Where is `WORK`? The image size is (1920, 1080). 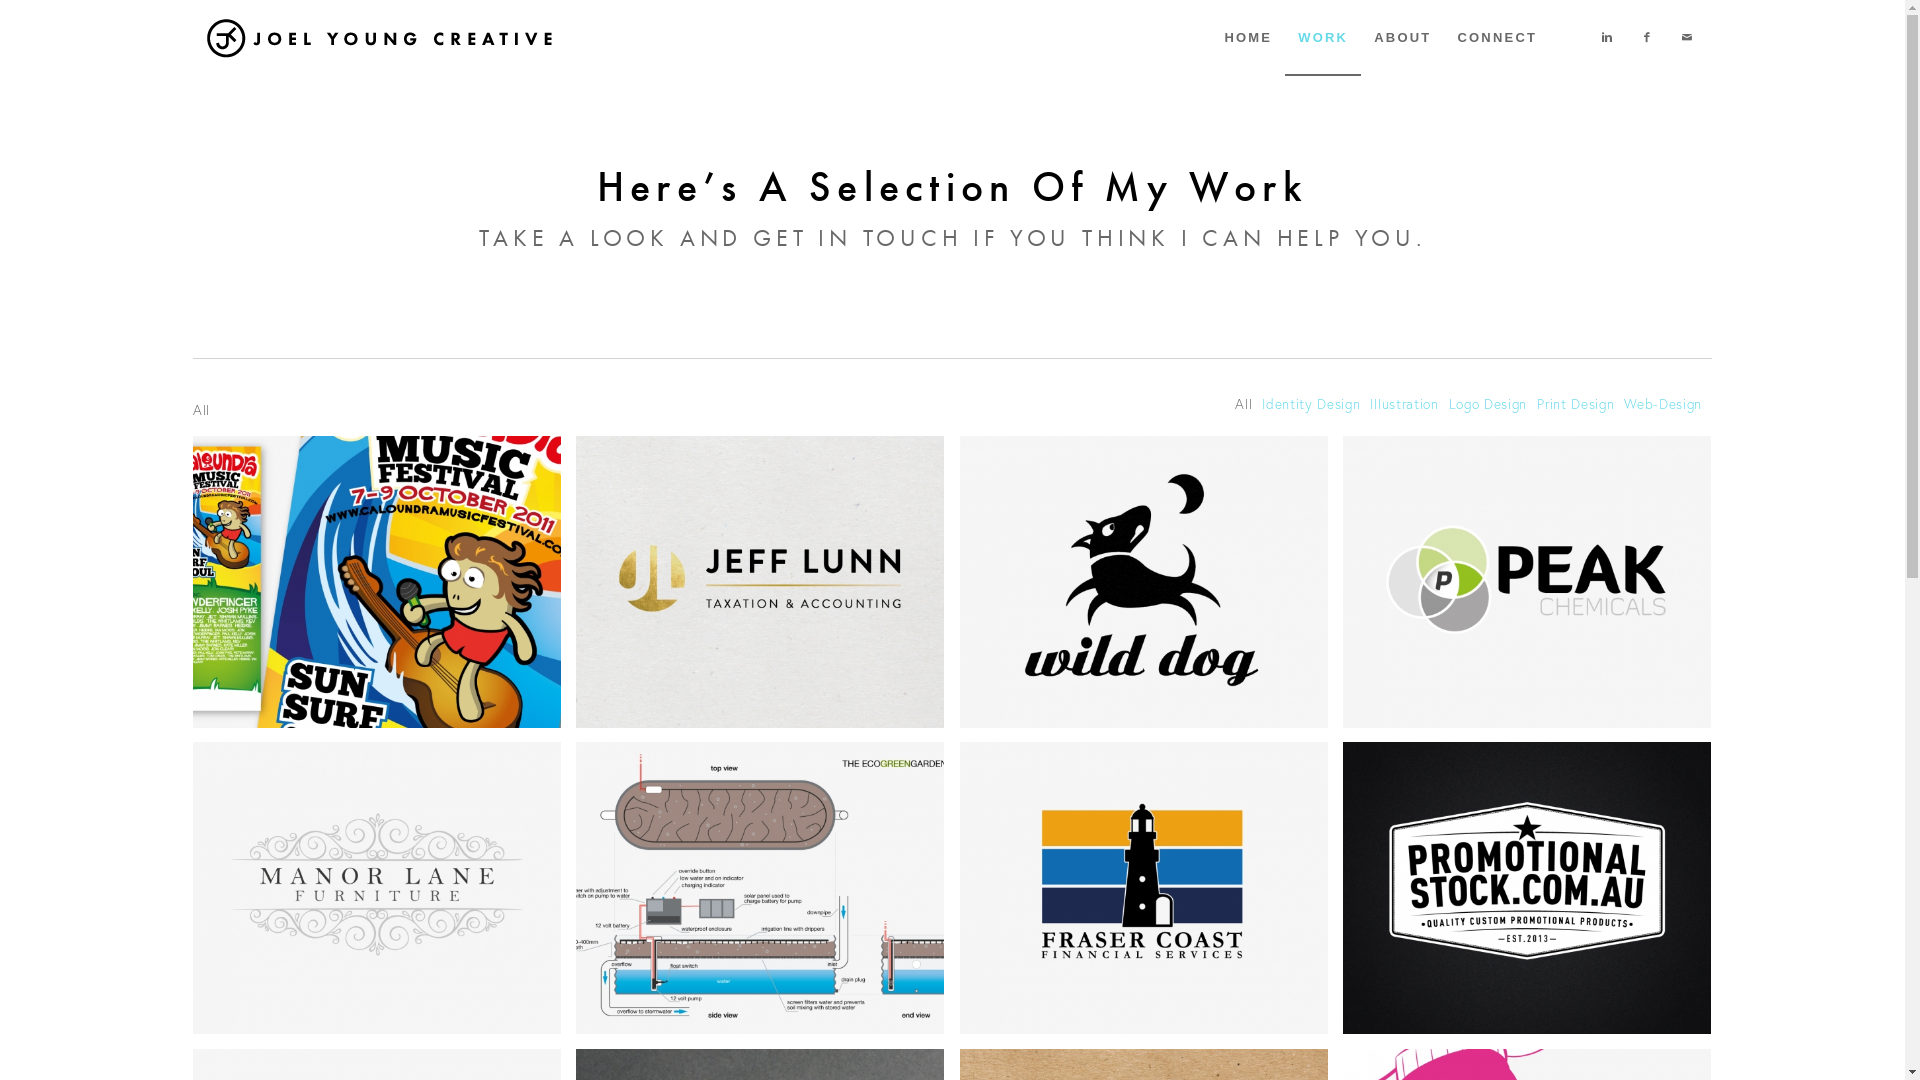
WORK is located at coordinates (1323, 38).